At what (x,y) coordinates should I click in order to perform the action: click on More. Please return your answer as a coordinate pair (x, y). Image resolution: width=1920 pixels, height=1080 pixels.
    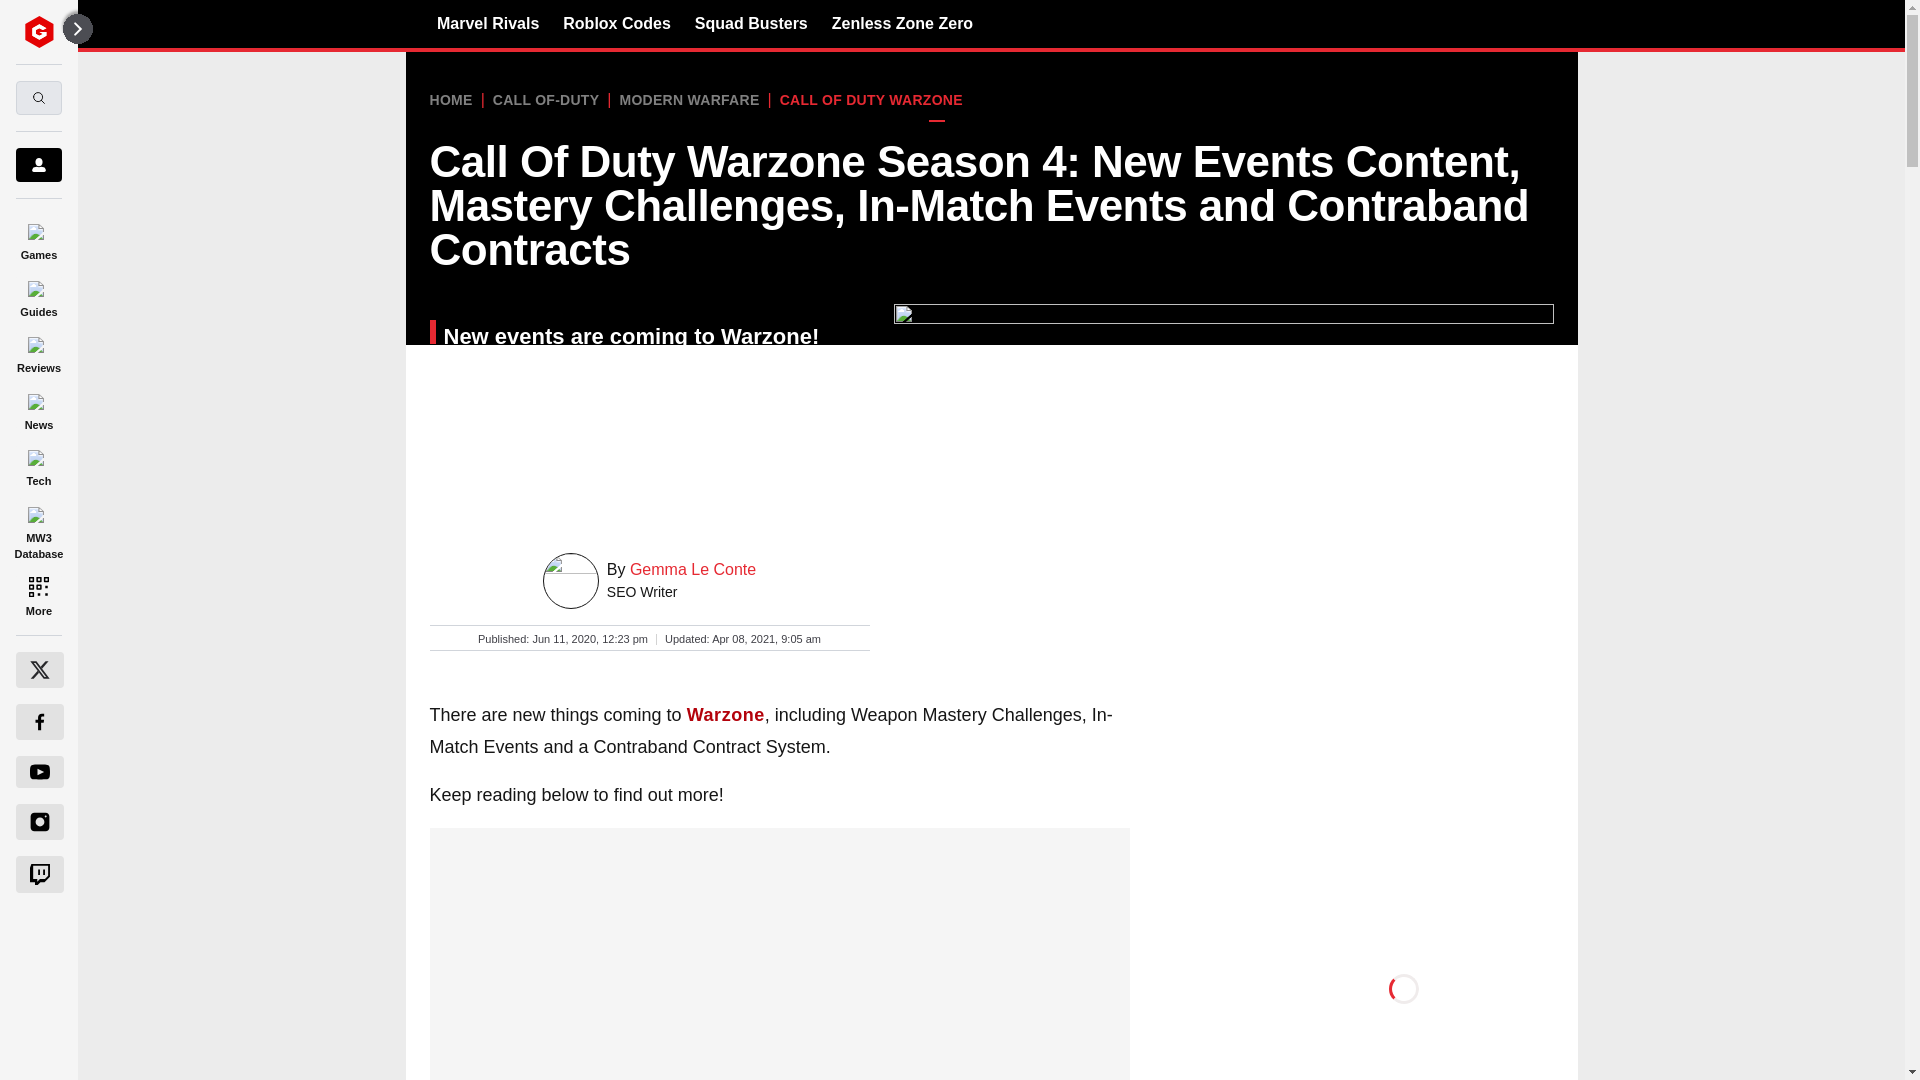
    Looking at the image, I should click on (38, 594).